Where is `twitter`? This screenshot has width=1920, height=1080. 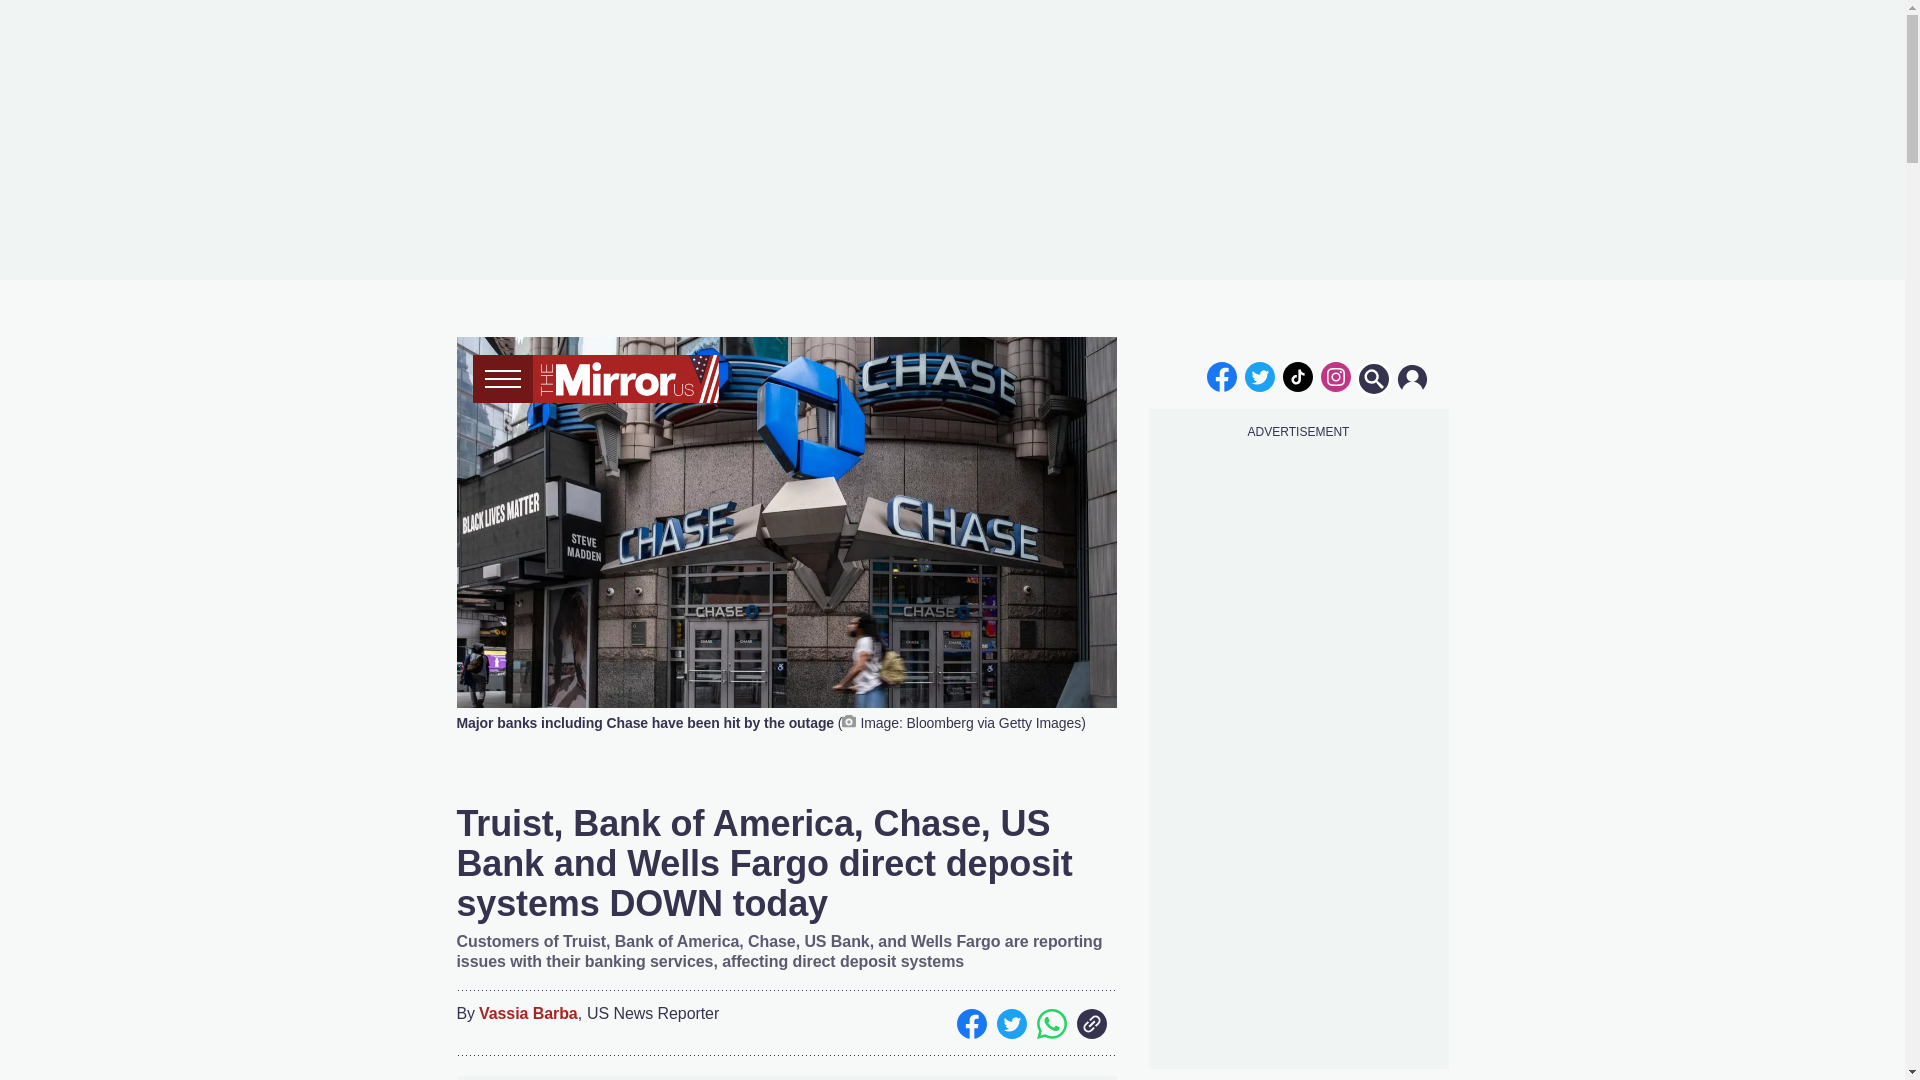
twitter is located at coordinates (1260, 376).